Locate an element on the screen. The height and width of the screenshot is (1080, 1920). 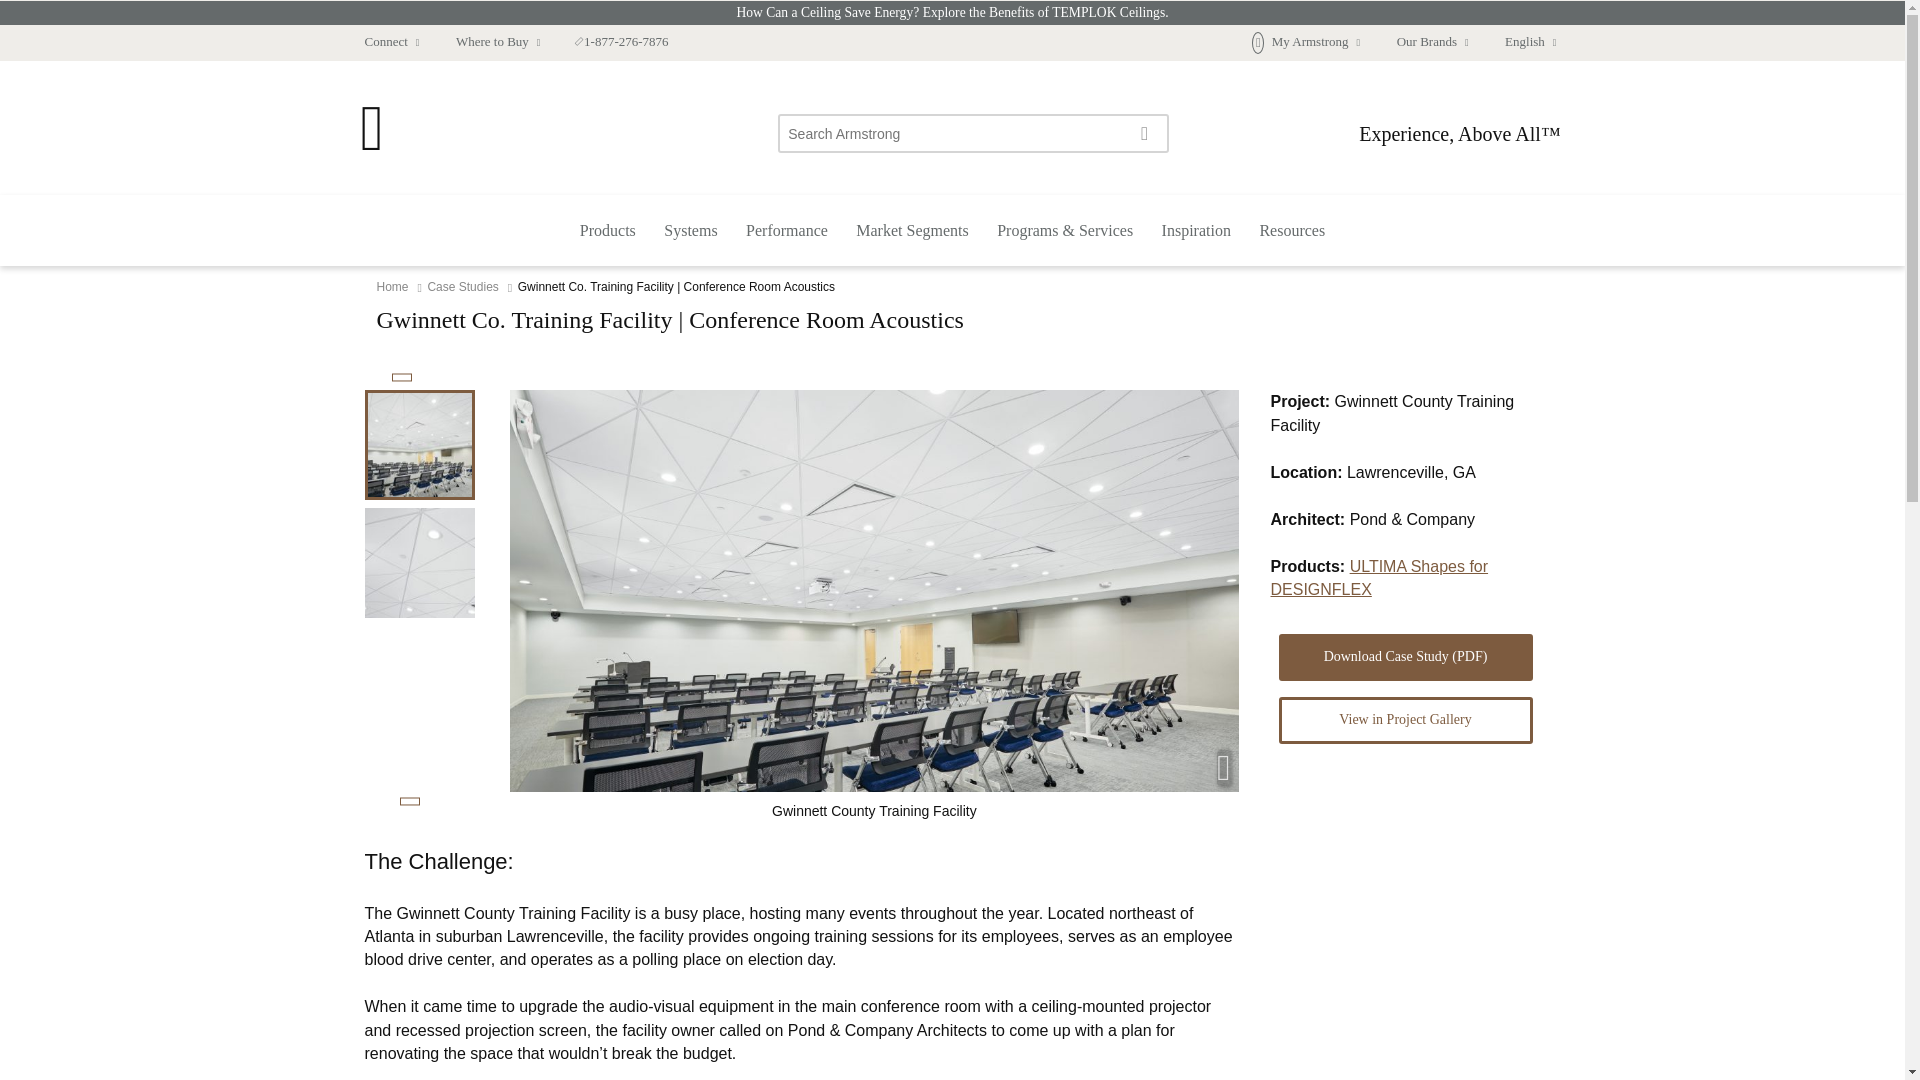
Gwinnett County Training Facility is located at coordinates (419, 562).